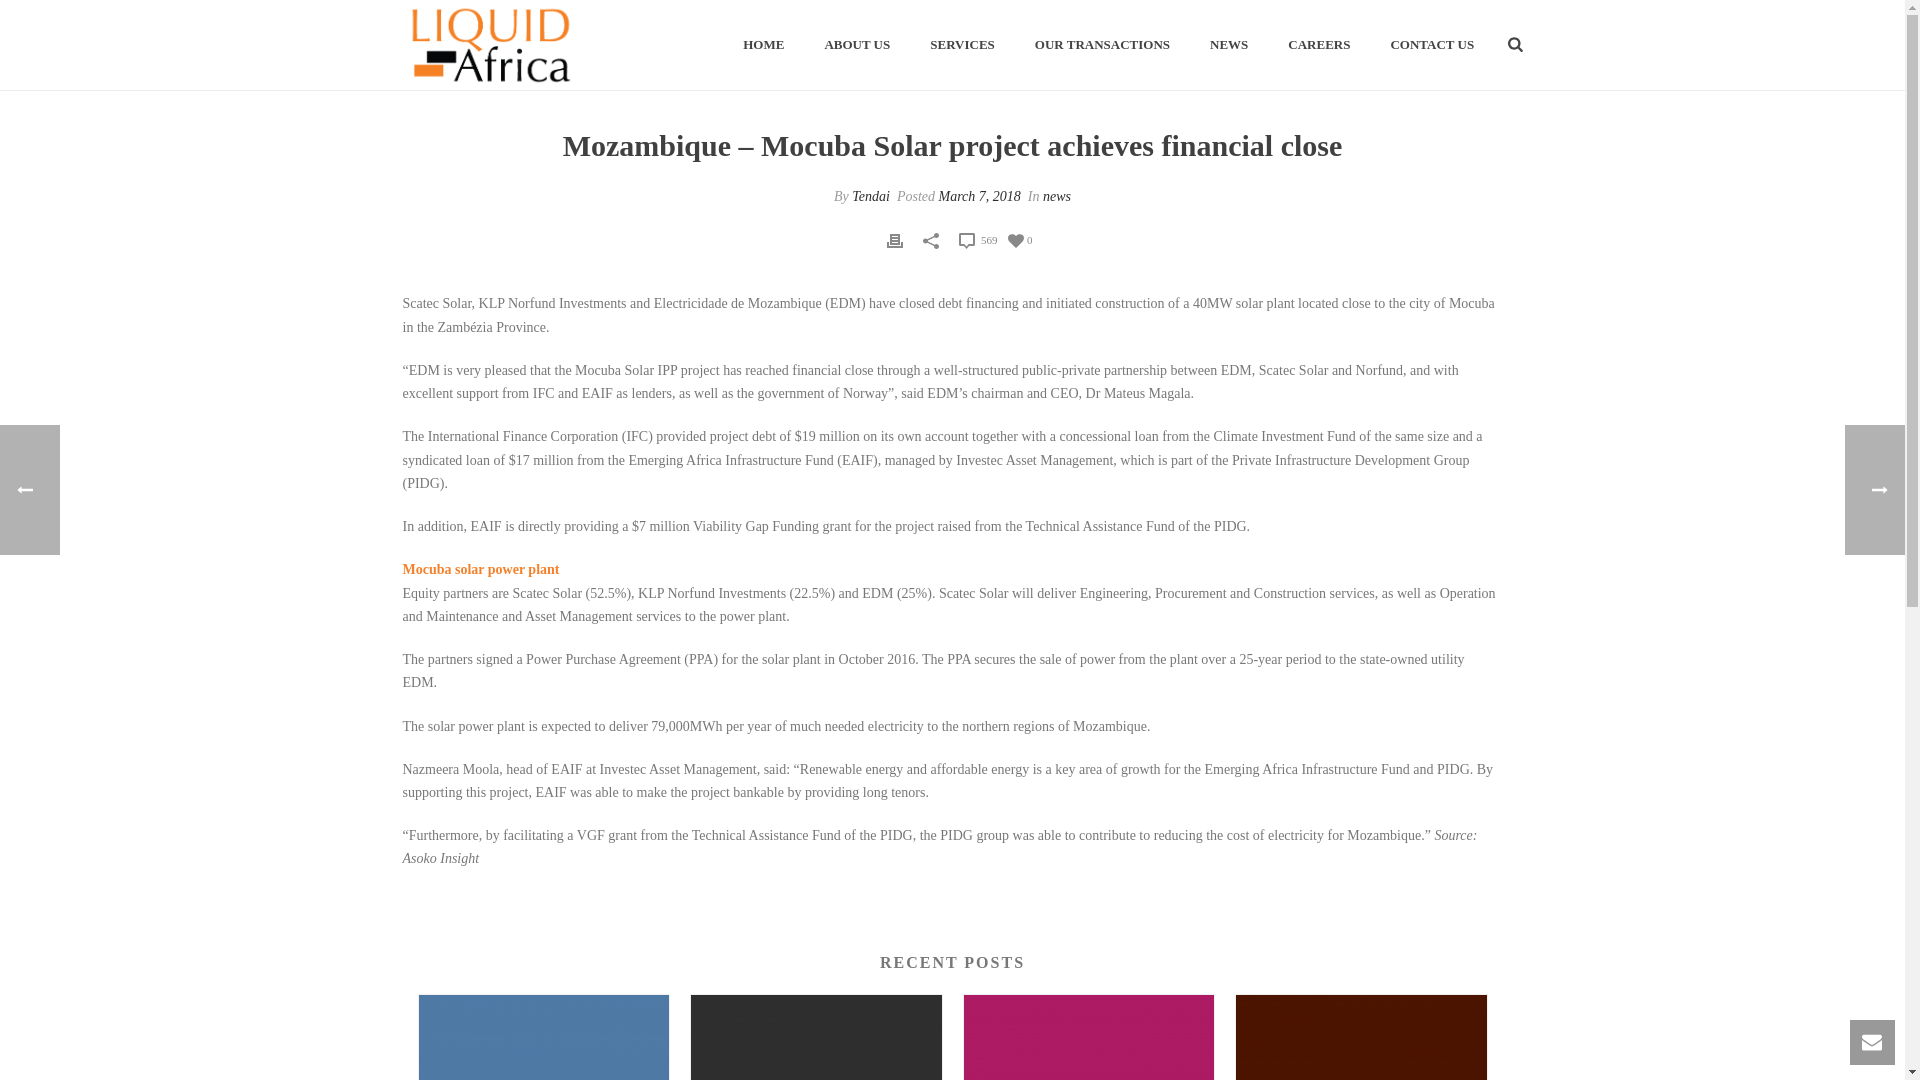  Describe the element at coordinates (977, 239) in the screenshot. I see `569` at that location.